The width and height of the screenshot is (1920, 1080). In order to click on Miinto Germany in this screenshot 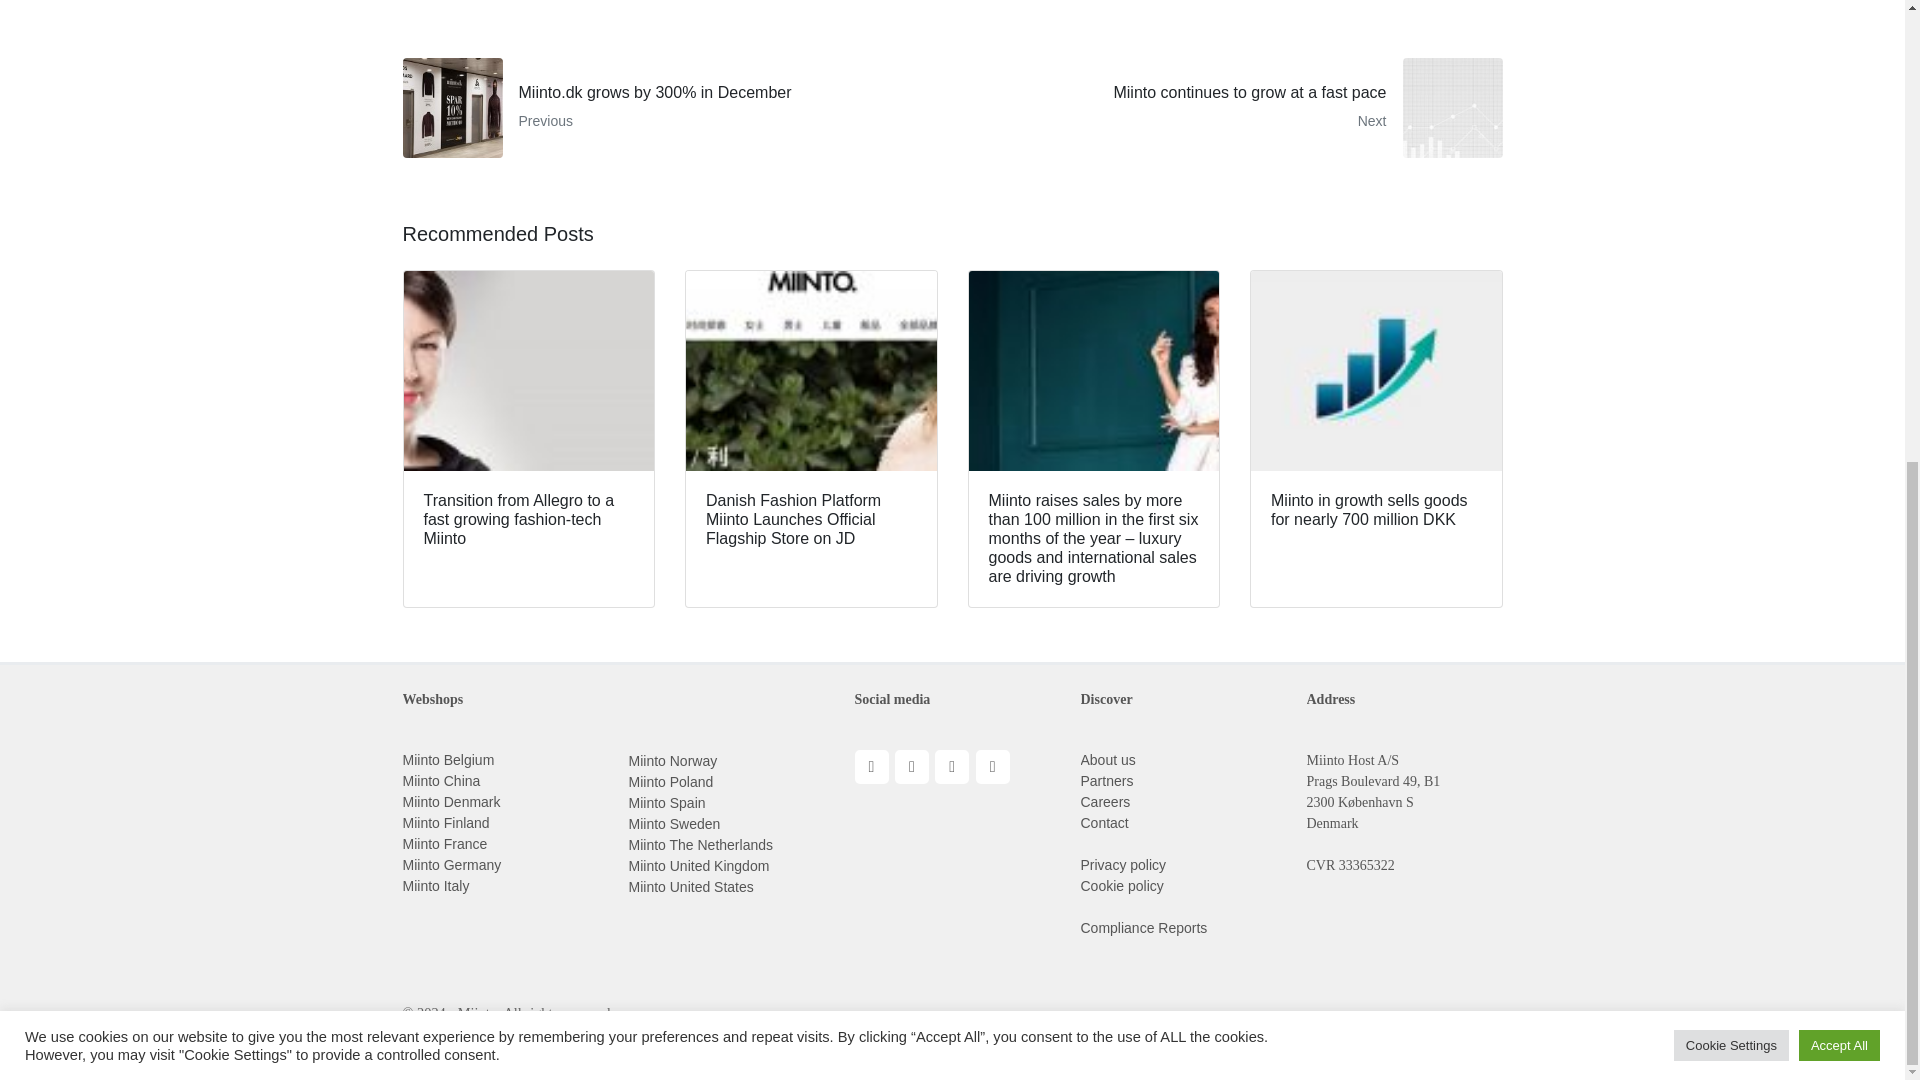, I will do `click(451, 864)`.